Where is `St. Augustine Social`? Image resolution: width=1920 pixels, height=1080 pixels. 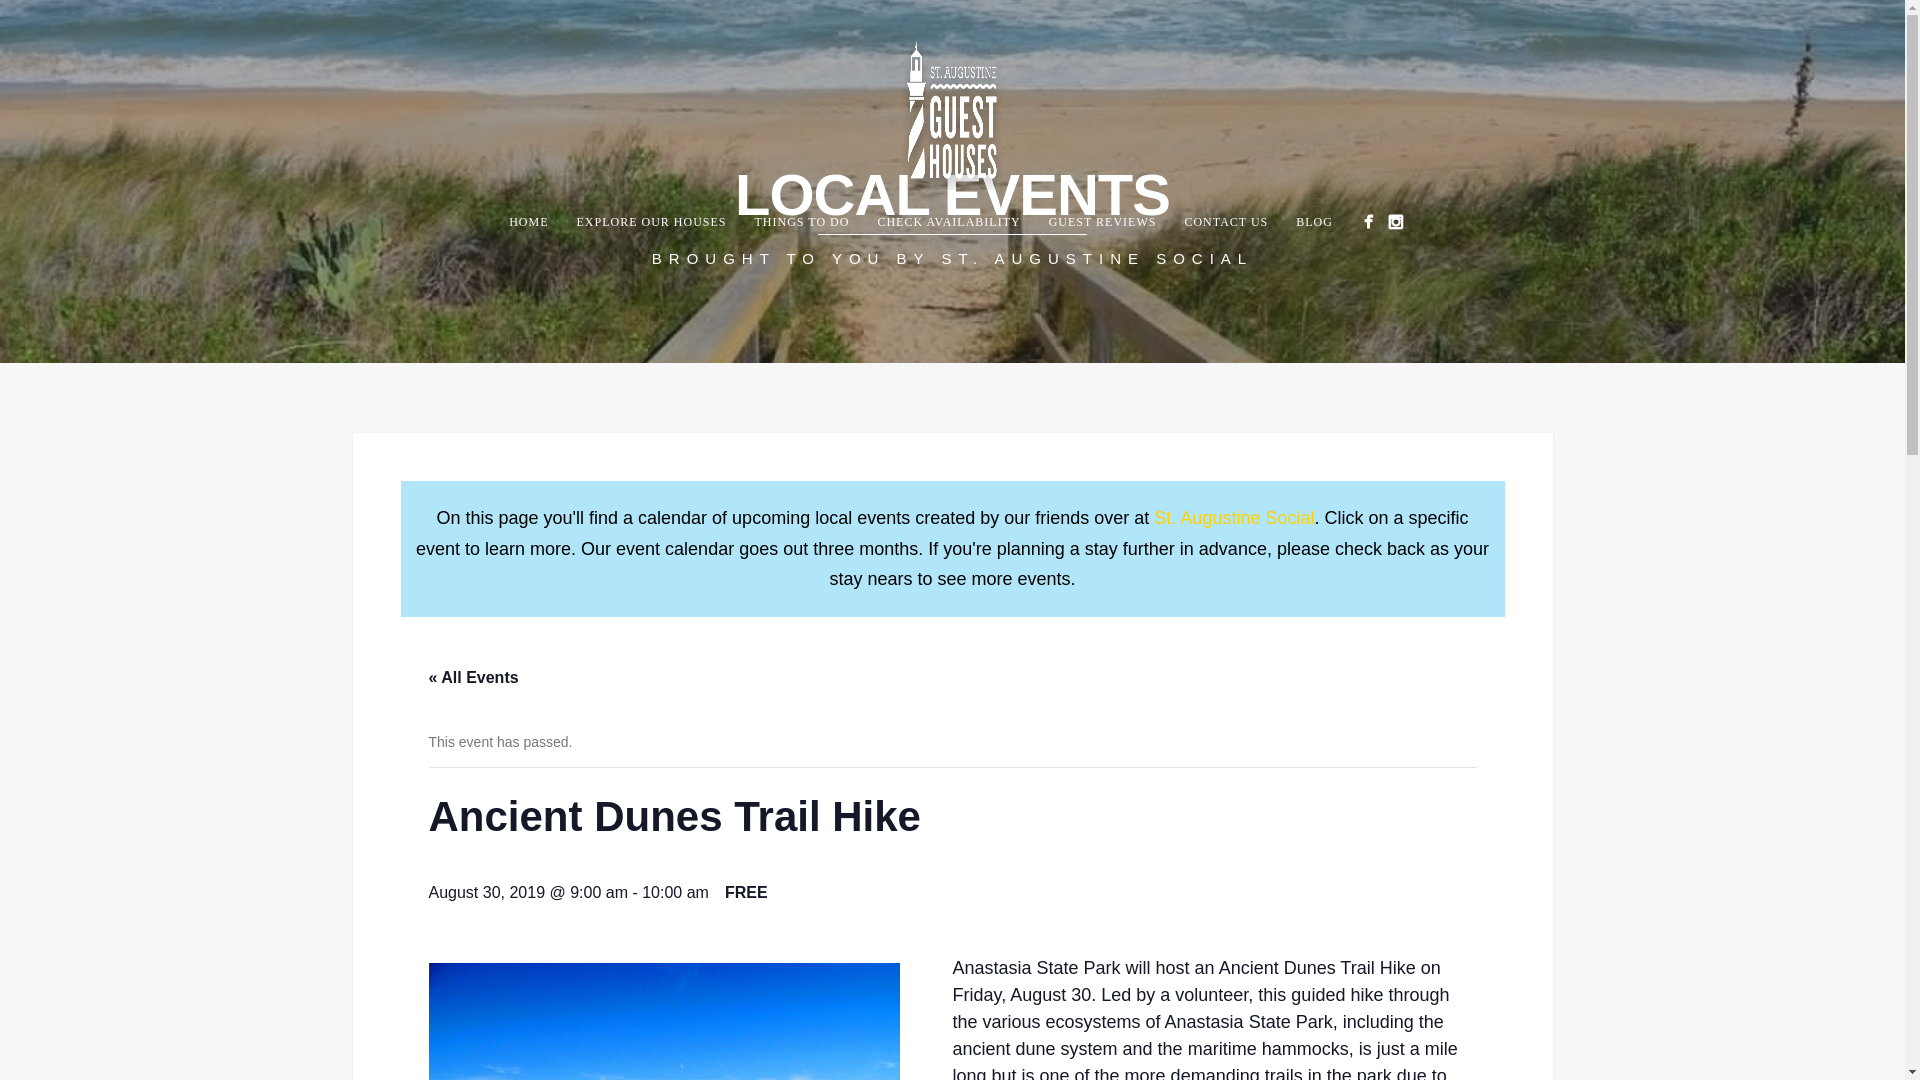
St. Augustine Social is located at coordinates (1233, 518).